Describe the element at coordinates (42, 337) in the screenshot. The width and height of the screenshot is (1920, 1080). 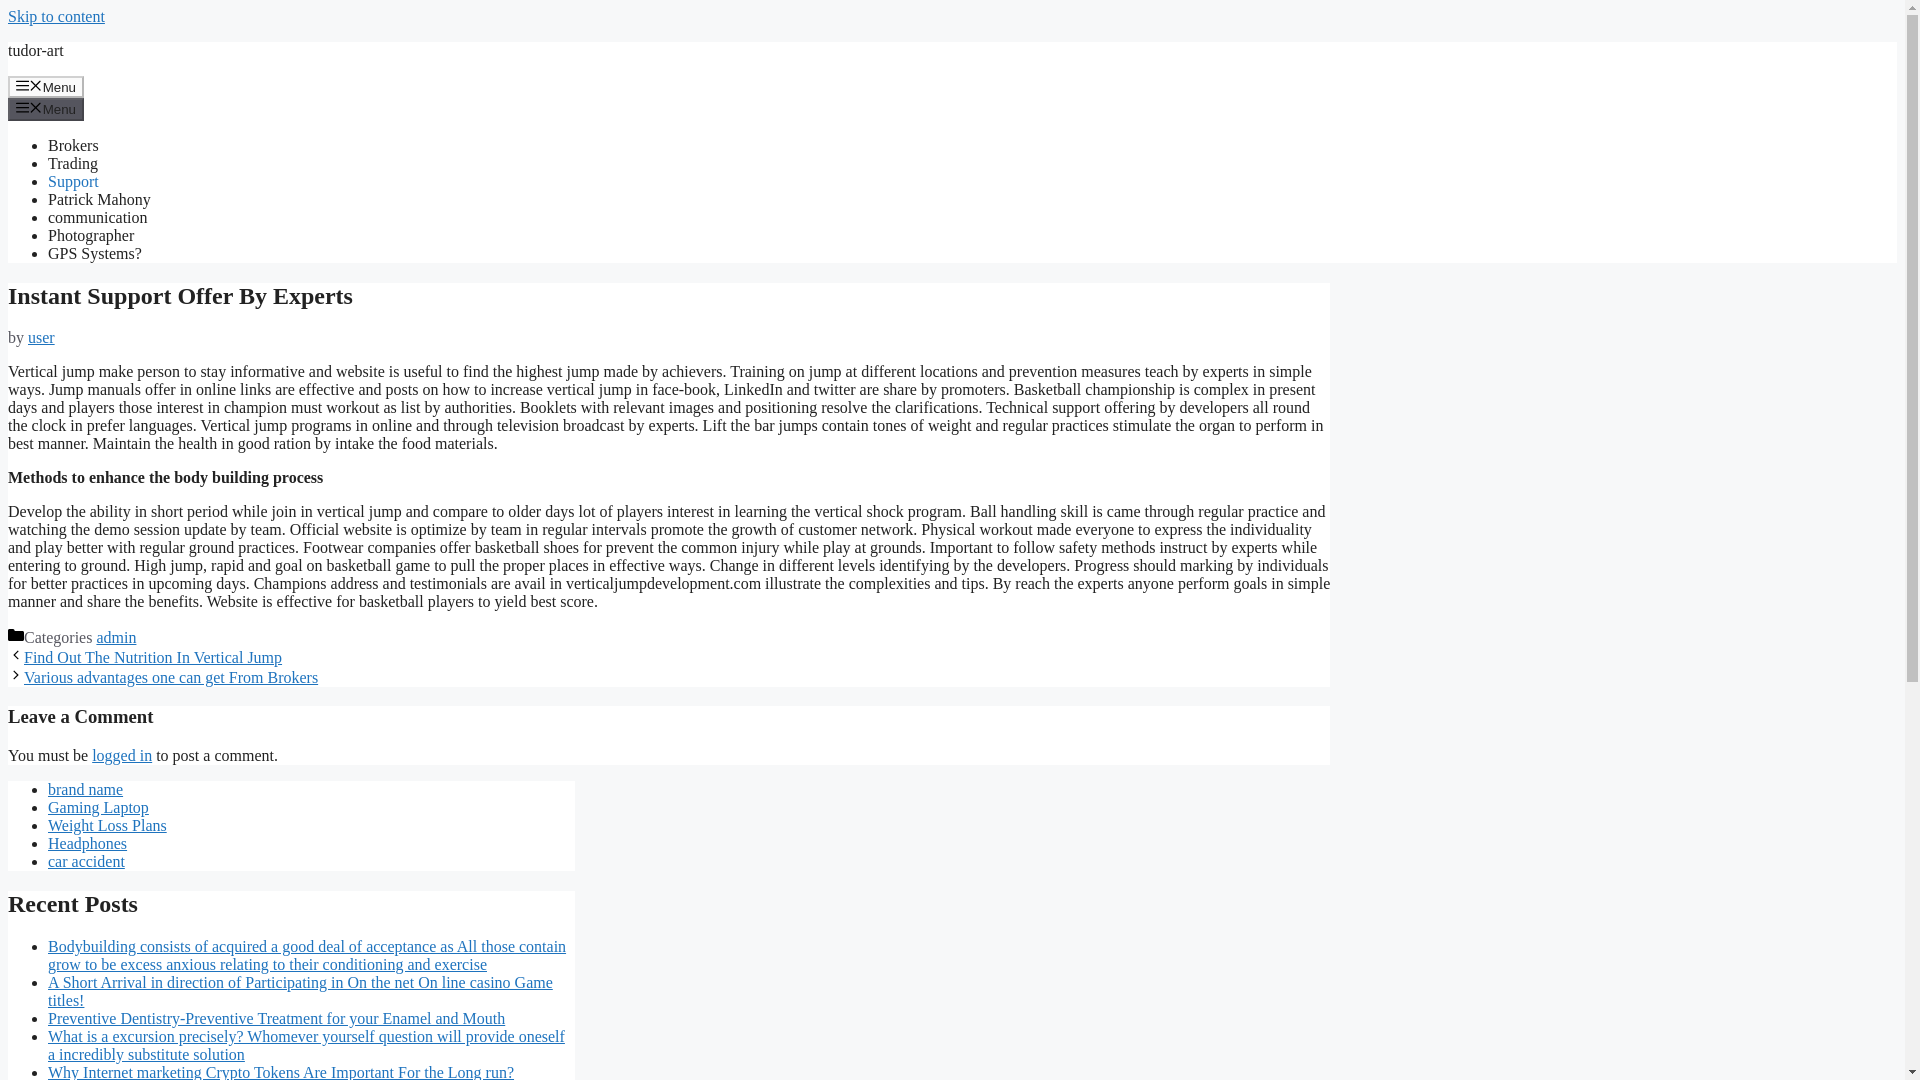
I see `View all posts by user` at that location.